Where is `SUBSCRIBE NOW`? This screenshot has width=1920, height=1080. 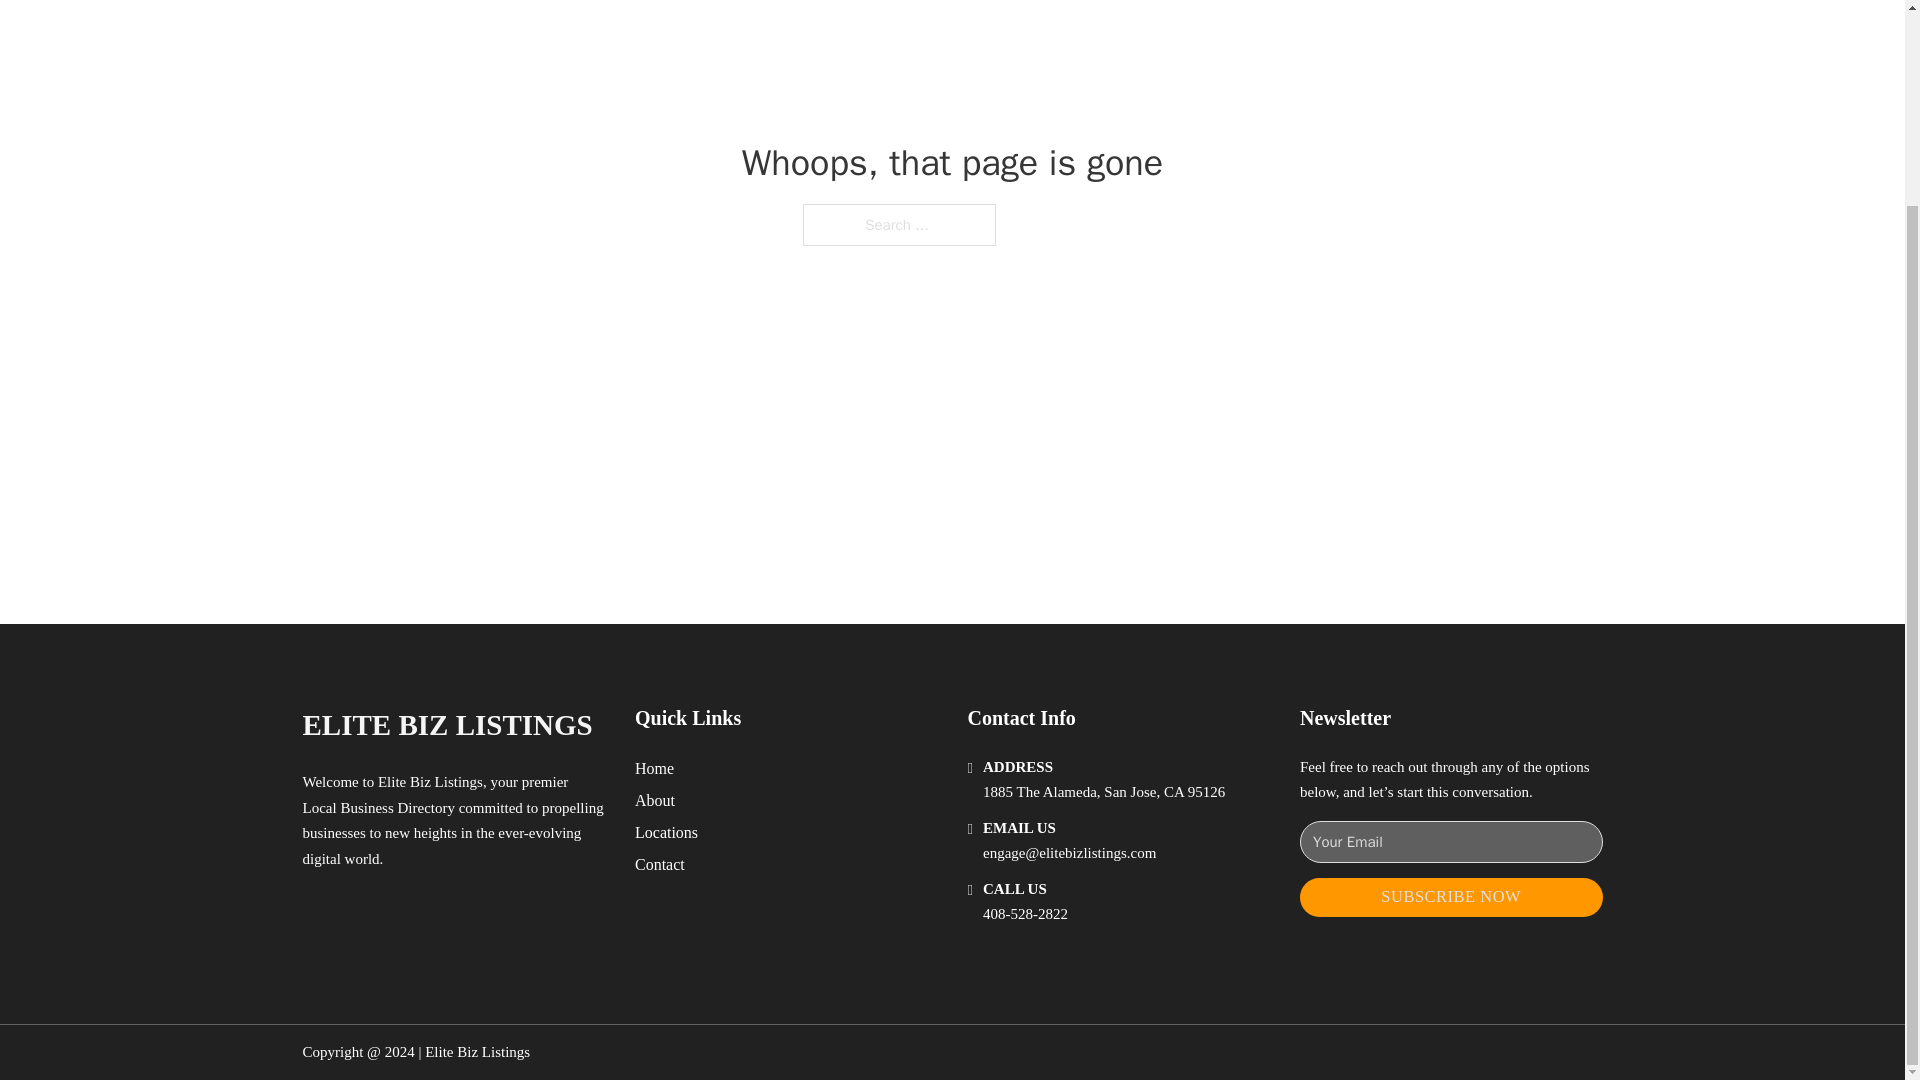
SUBSCRIBE NOW is located at coordinates (1451, 897).